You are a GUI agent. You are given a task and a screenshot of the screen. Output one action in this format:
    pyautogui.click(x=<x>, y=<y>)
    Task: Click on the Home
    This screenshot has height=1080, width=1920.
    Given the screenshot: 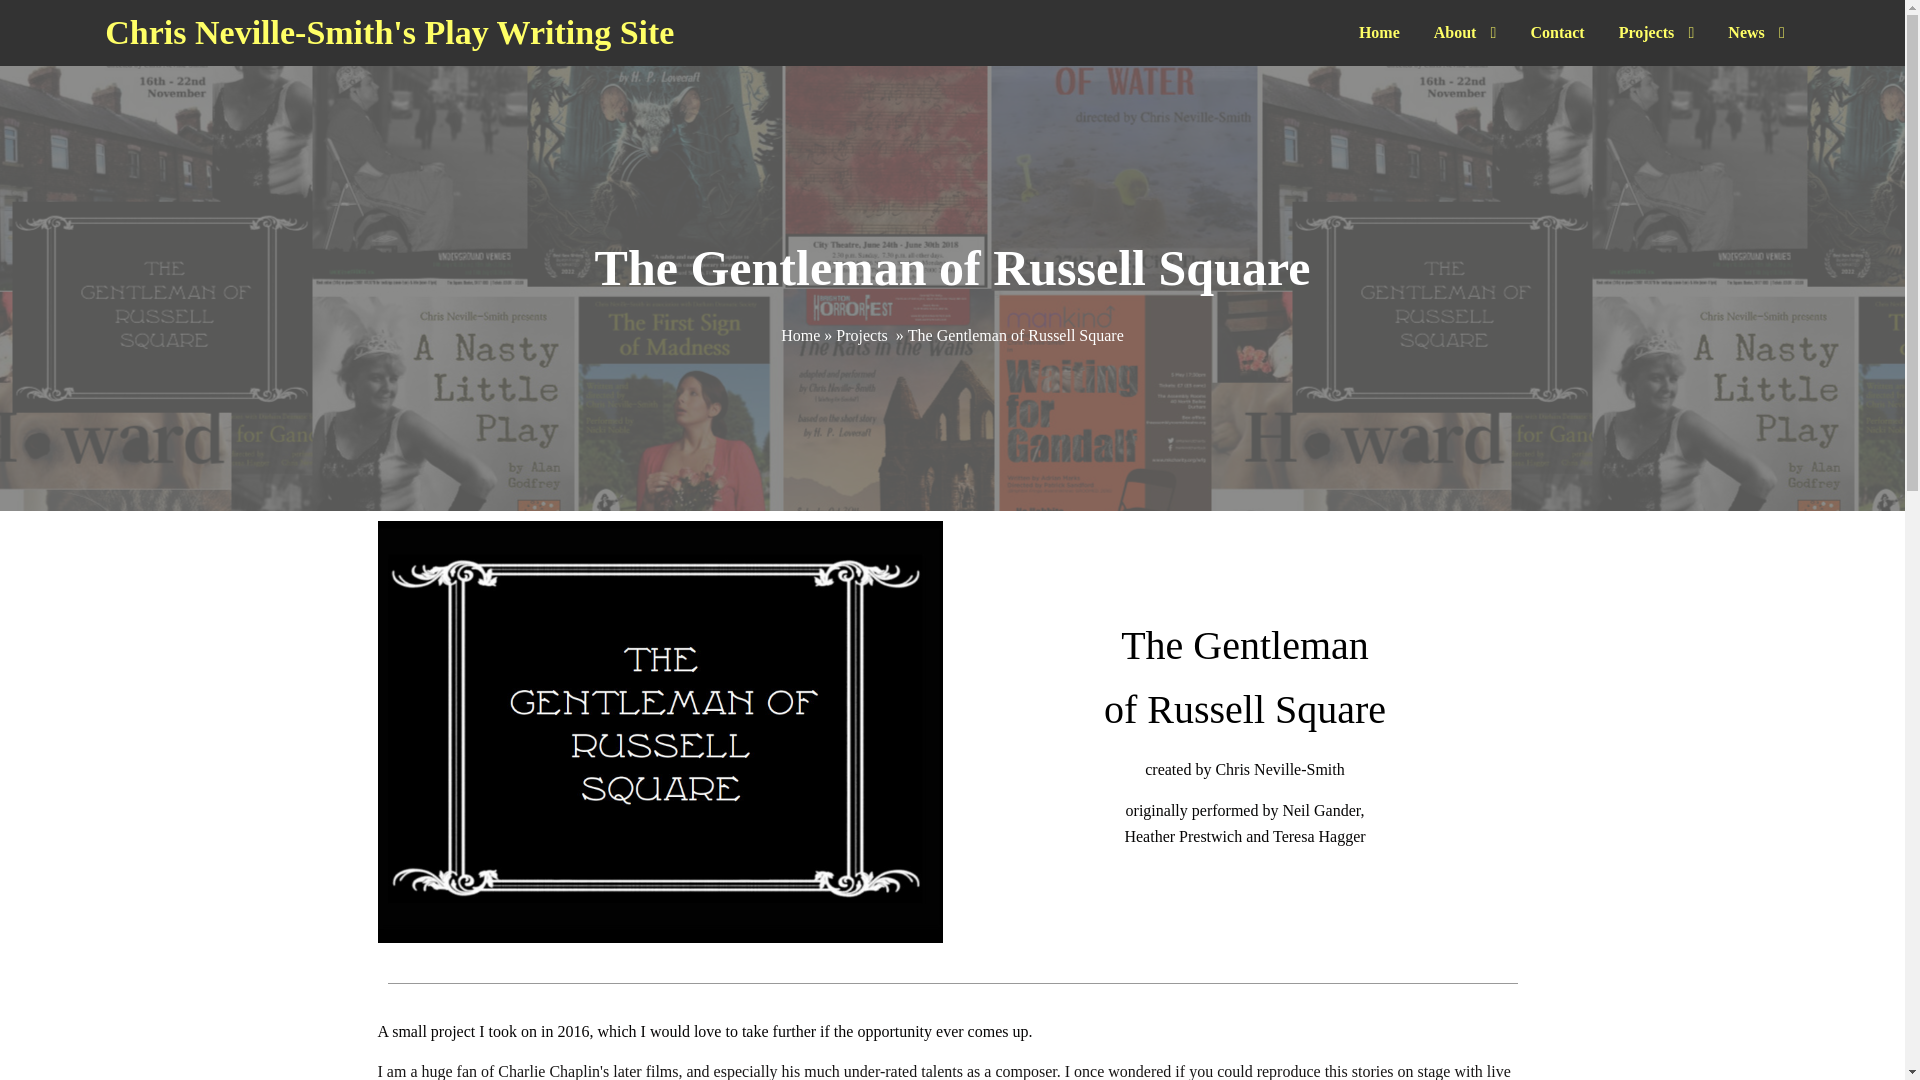 What is the action you would take?
    pyautogui.click(x=800, y=336)
    